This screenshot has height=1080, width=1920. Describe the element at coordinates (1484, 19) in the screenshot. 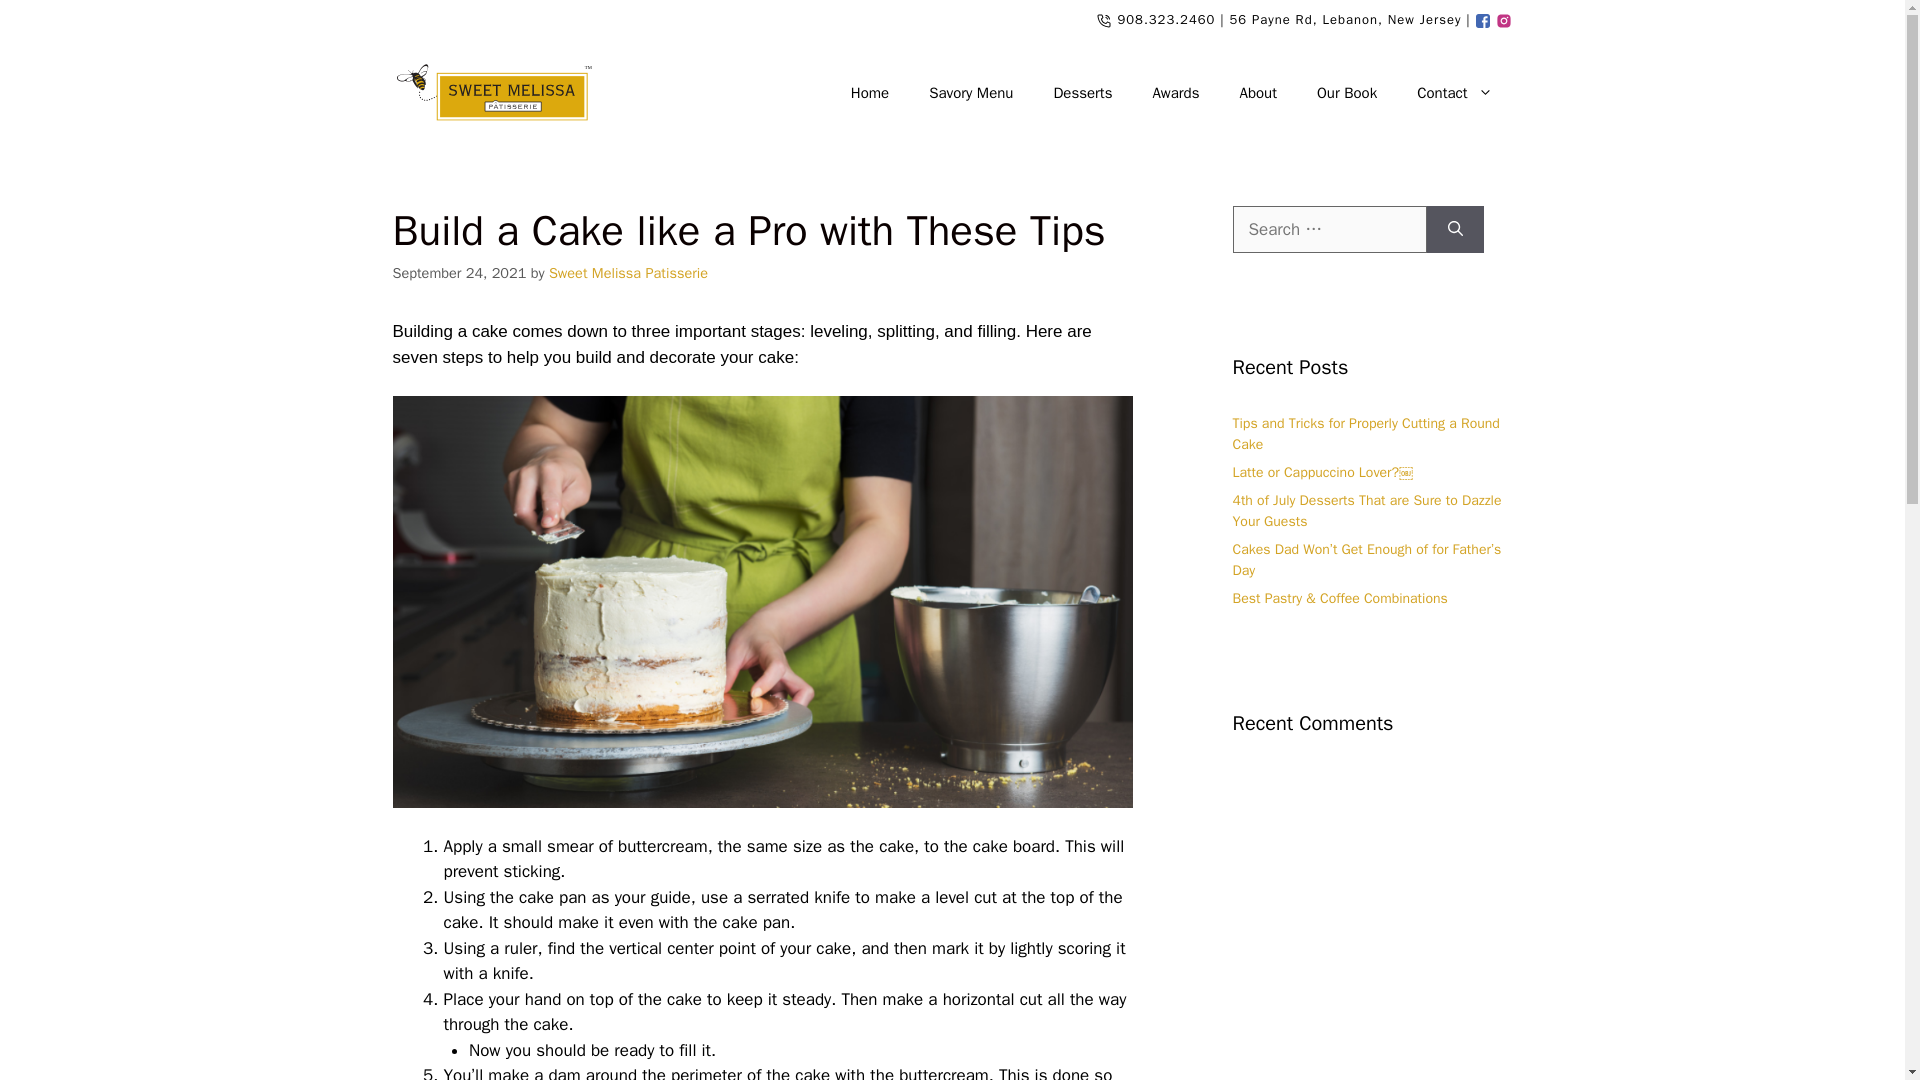

I see `Lebanon Cafe` at that location.